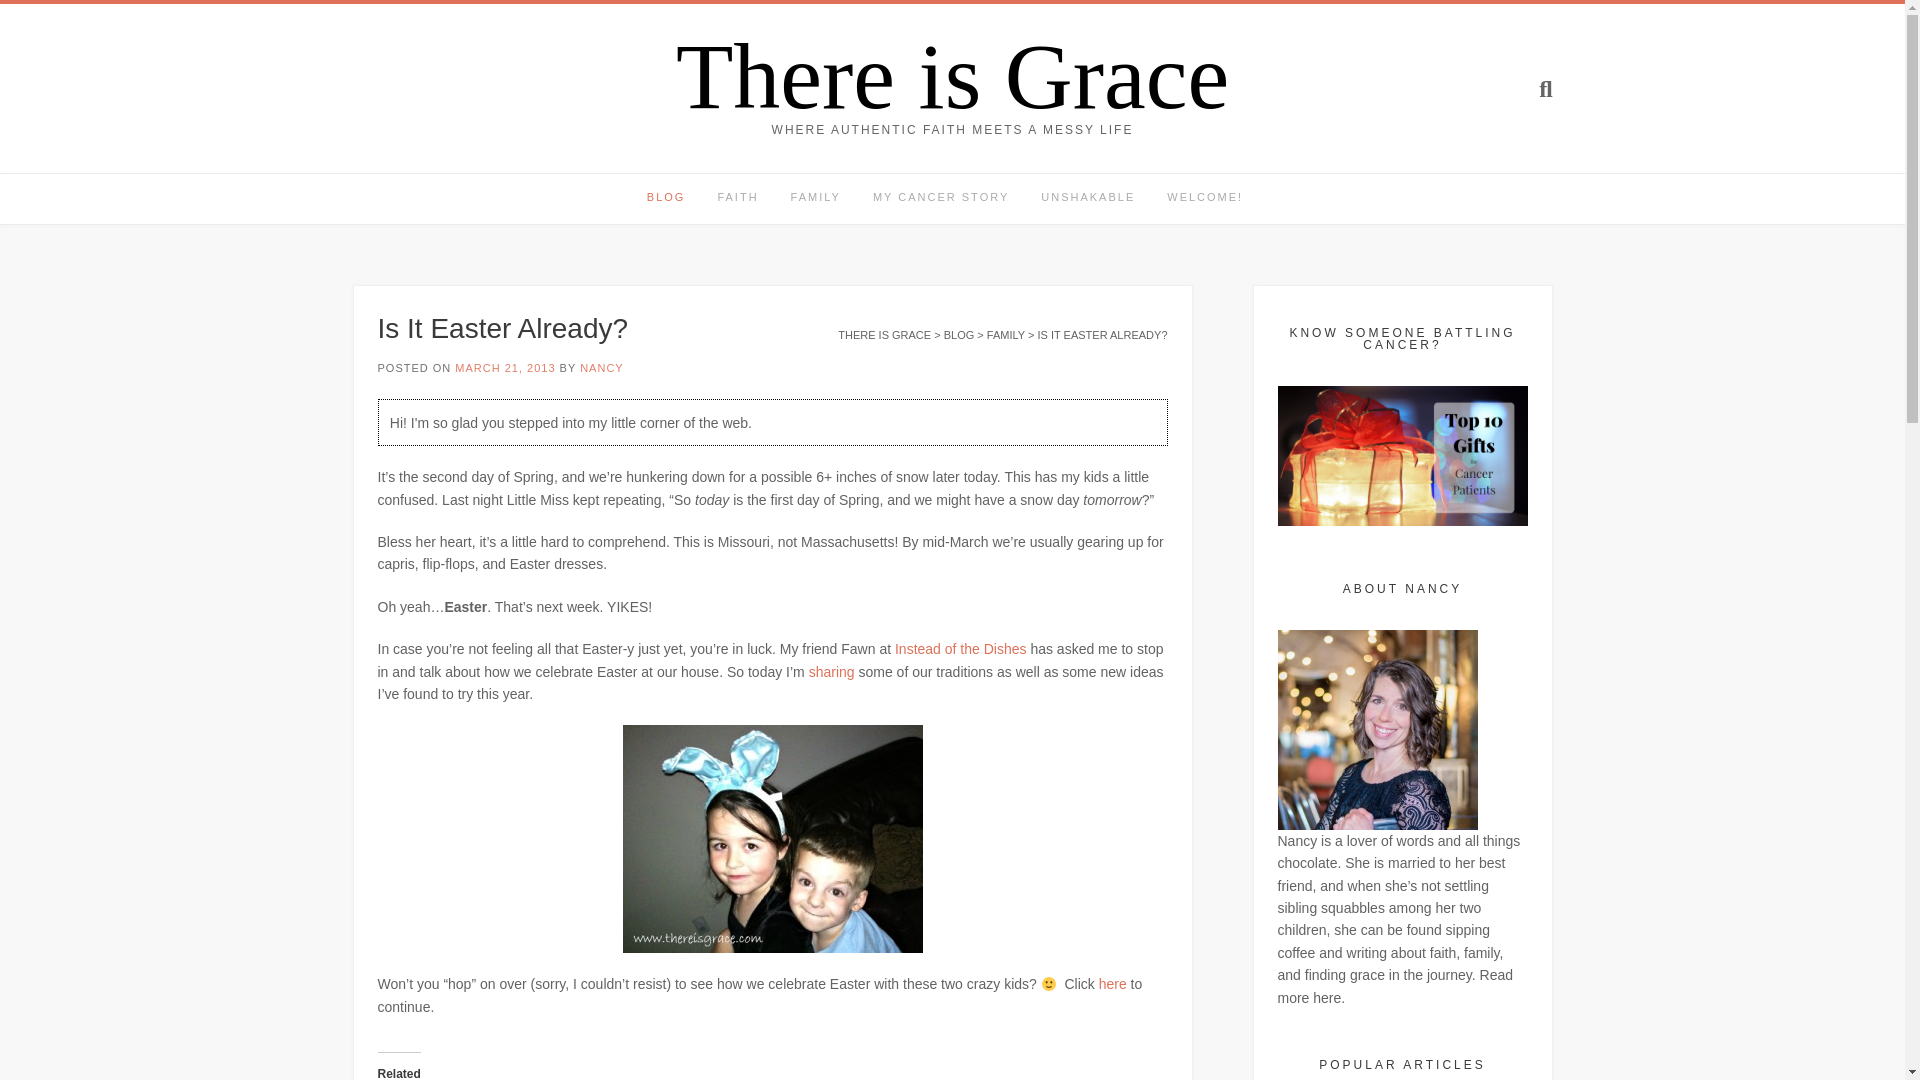  Describe the element at coordinates (833, 672) in the screenshot. I see `sharing` at that location.